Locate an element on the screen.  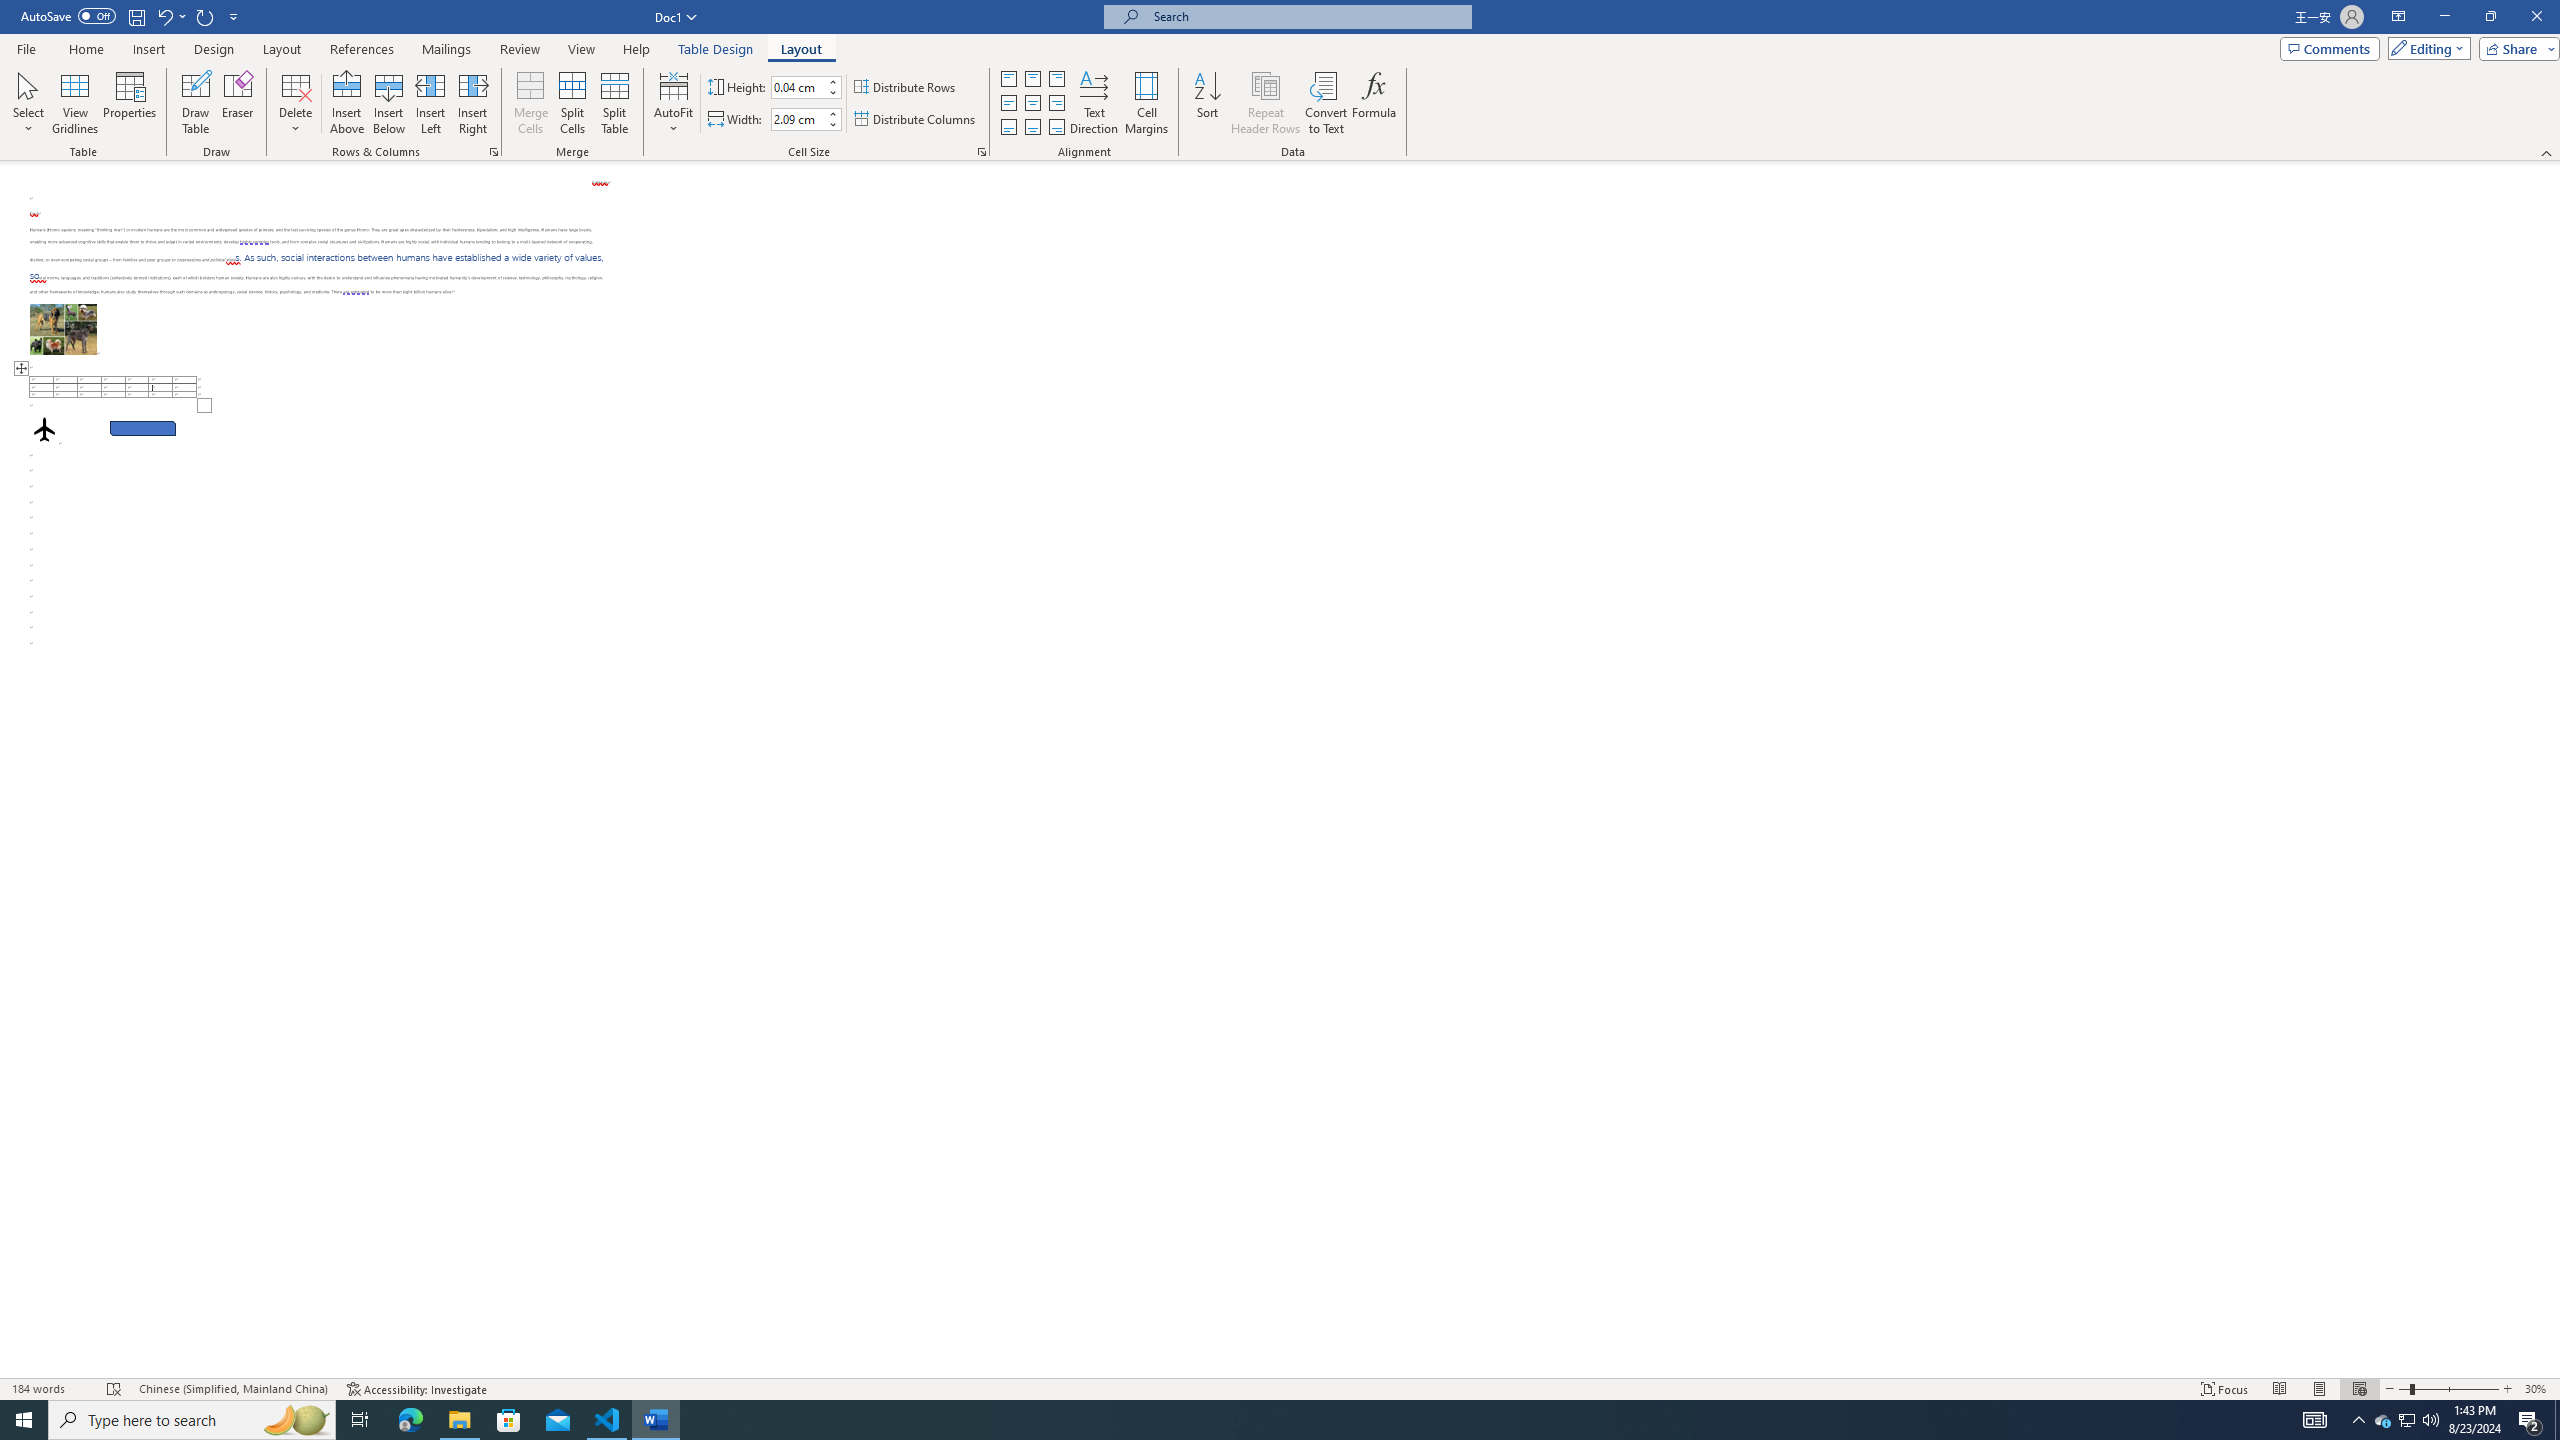
Word Count 184 words is located at coordinates (51, 1389).